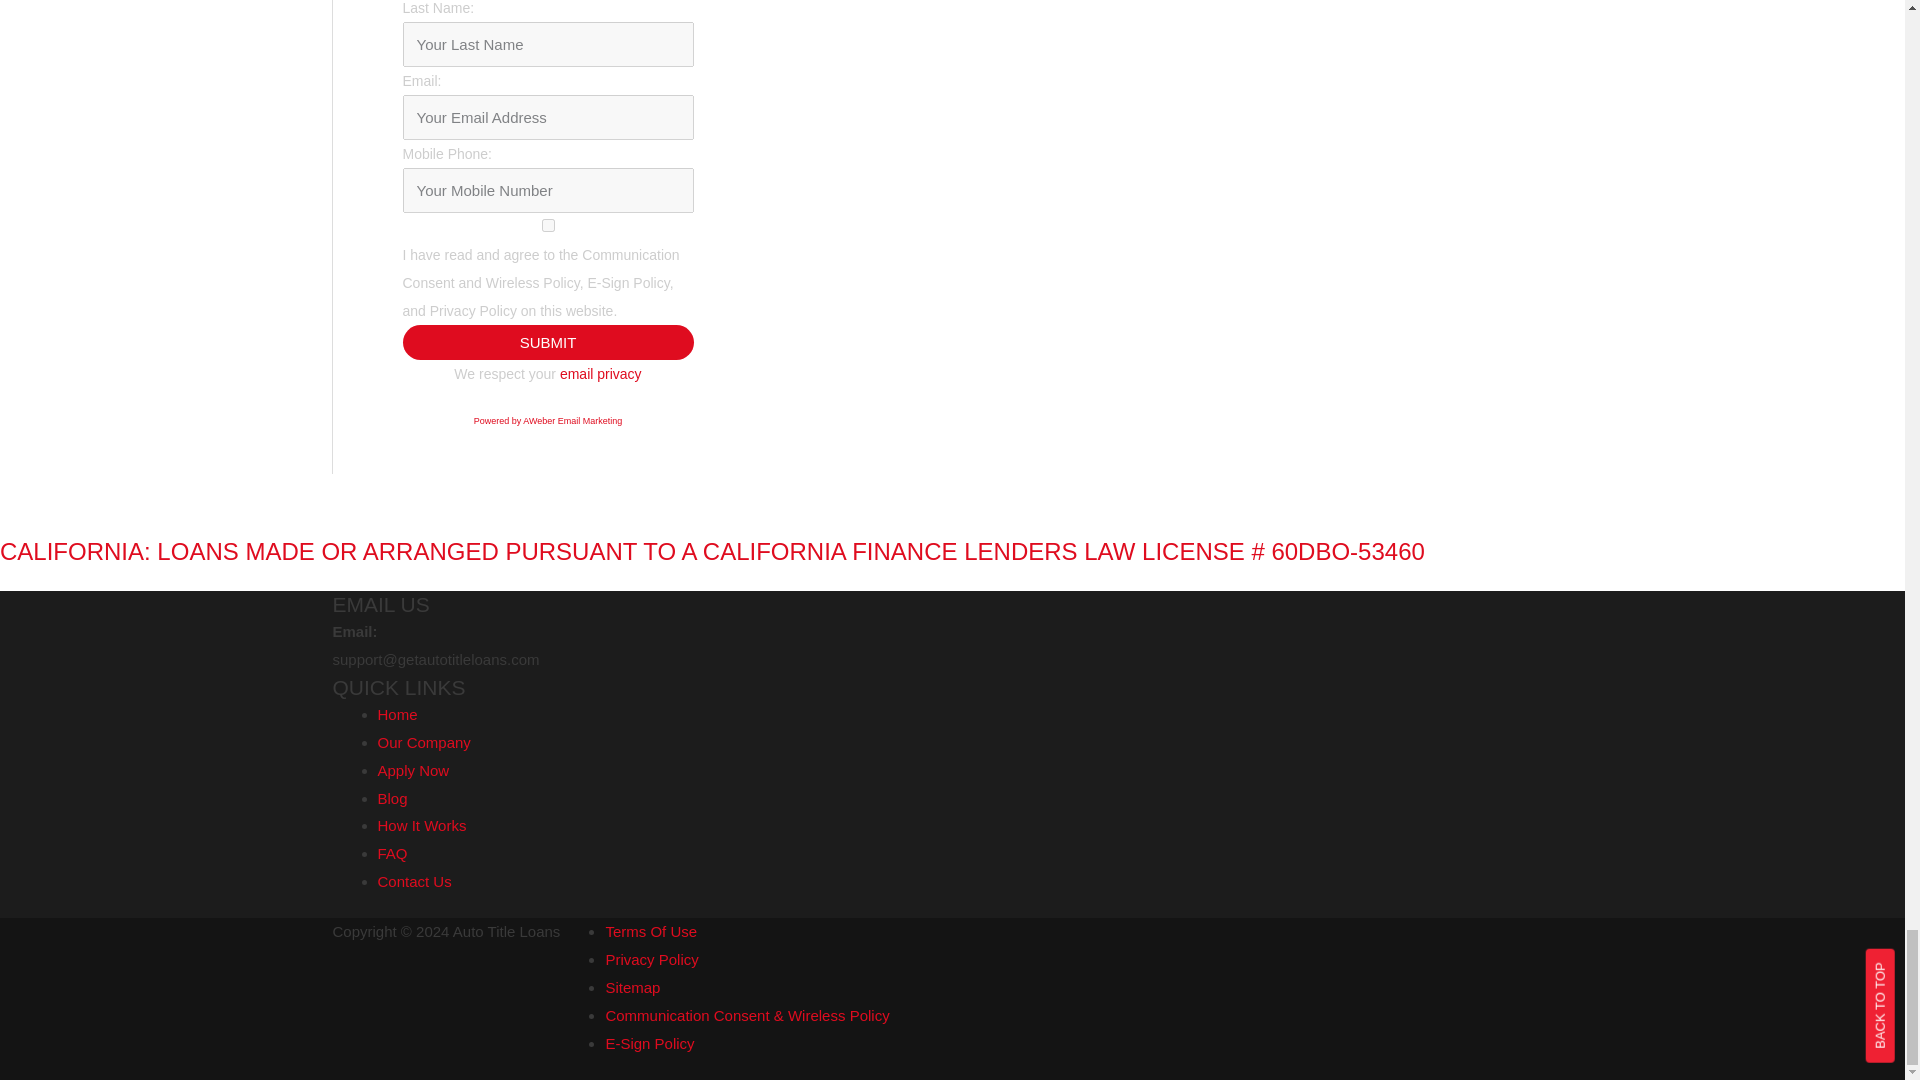 This screenshot has width=1920, height=1080. What do you see at coordinates (398, 714) in the screenshot?
I see `Home` at bounding box center [398, 714].